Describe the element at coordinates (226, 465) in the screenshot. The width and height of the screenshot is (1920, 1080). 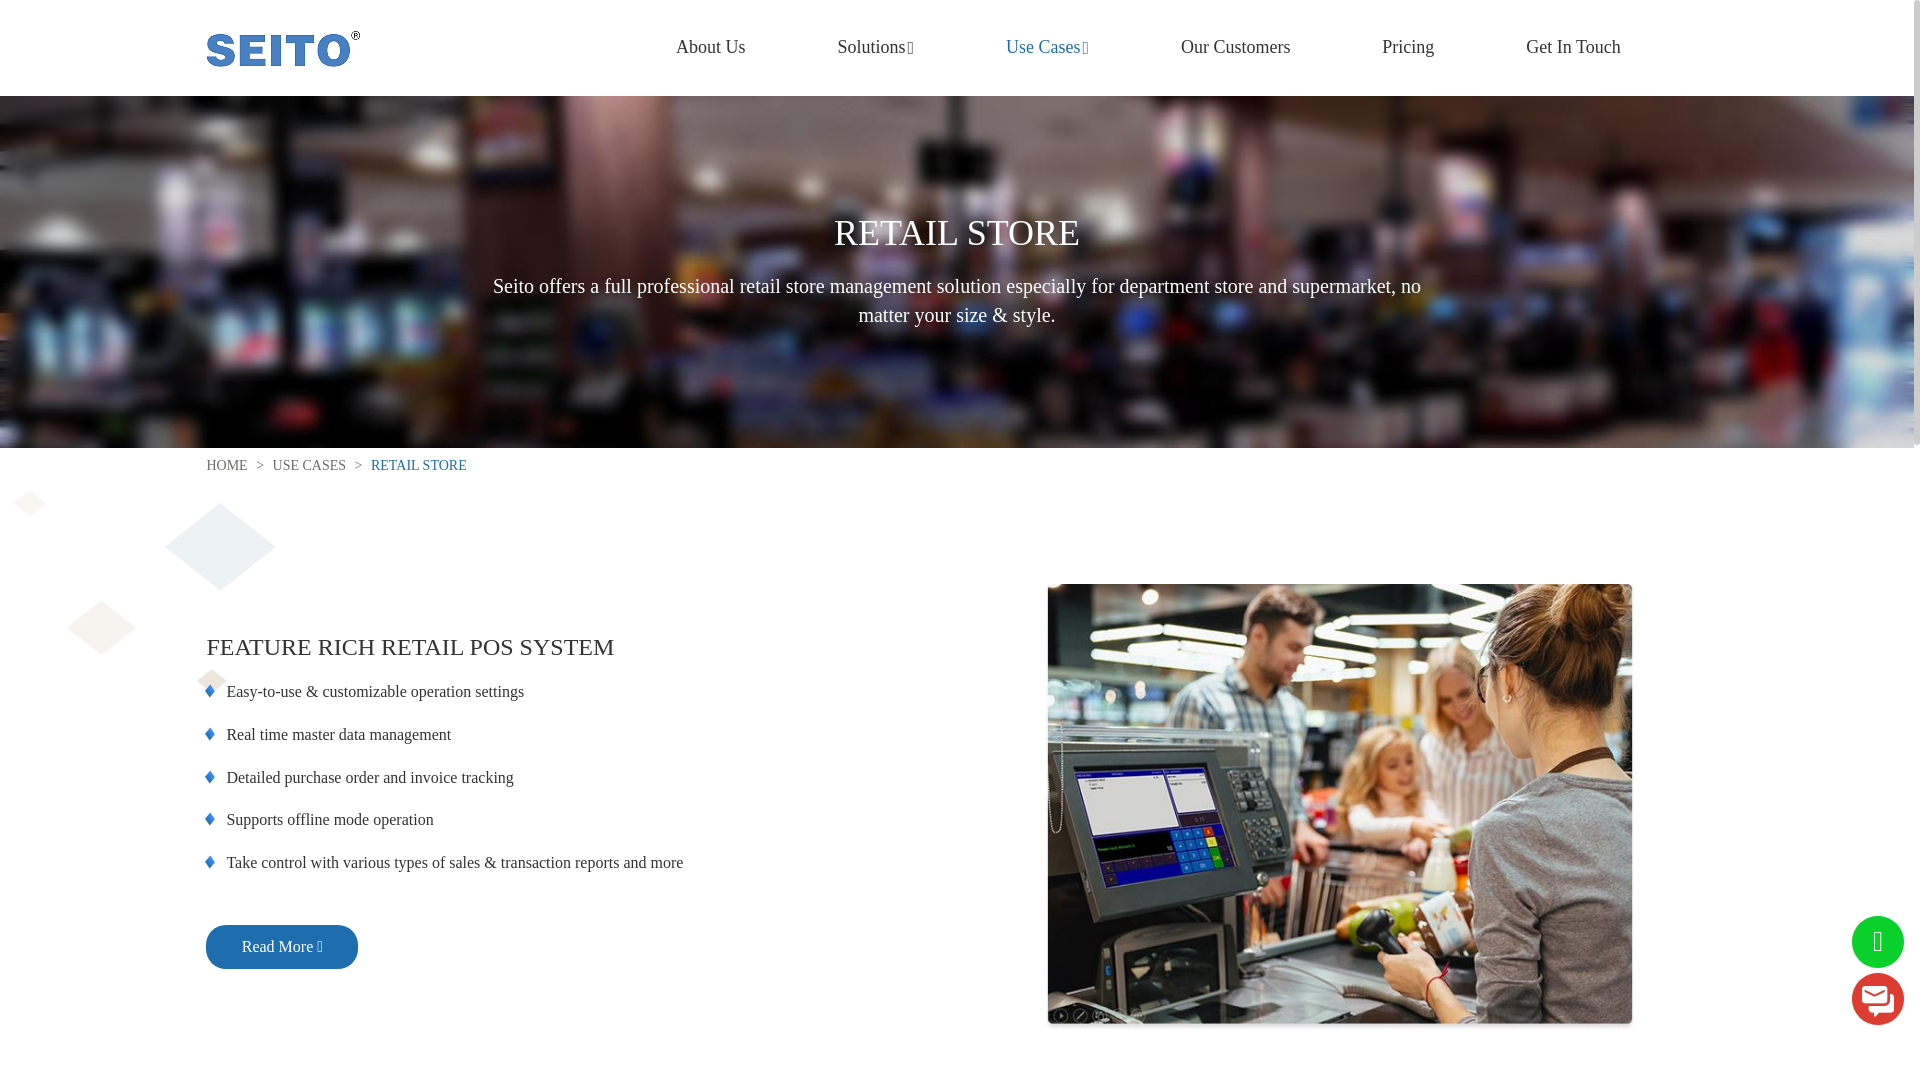
I see `HOME` at that location.